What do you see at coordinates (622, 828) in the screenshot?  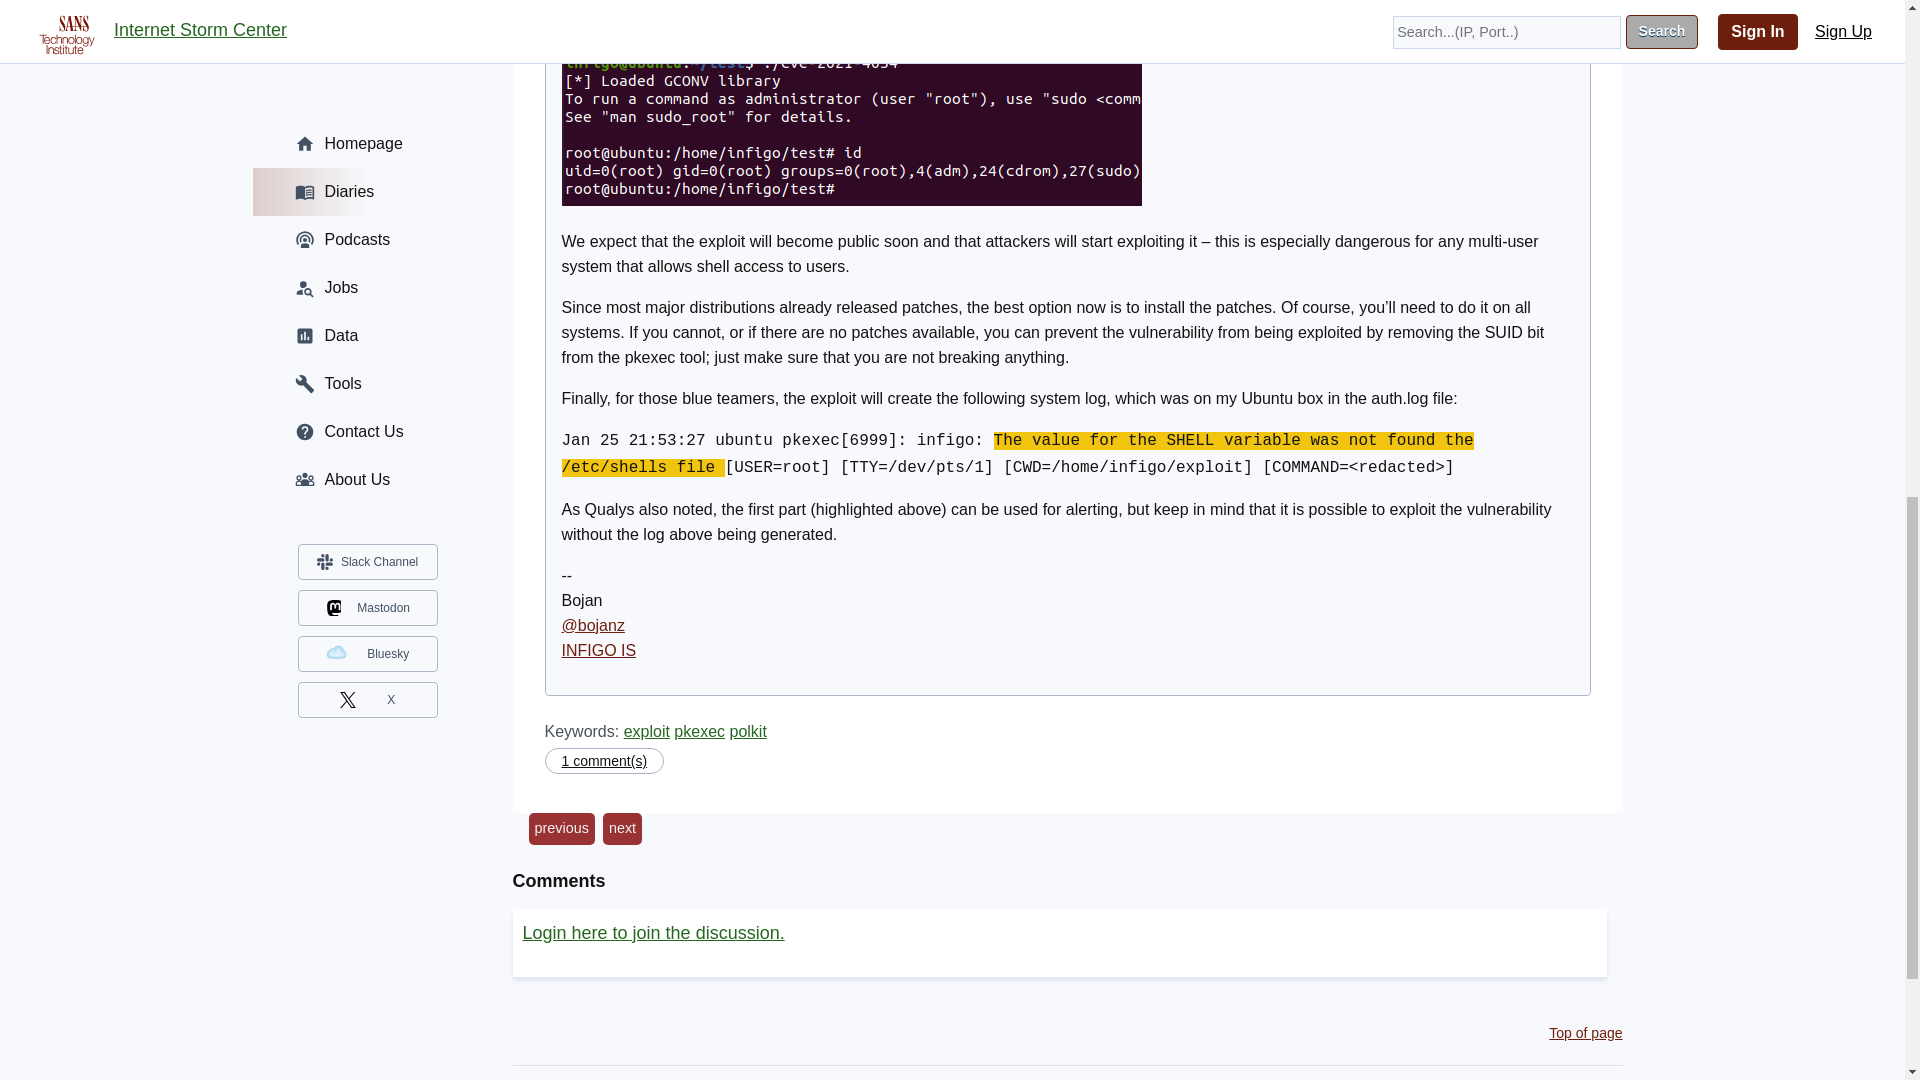 I see `next` at bounding box center [622, 828].